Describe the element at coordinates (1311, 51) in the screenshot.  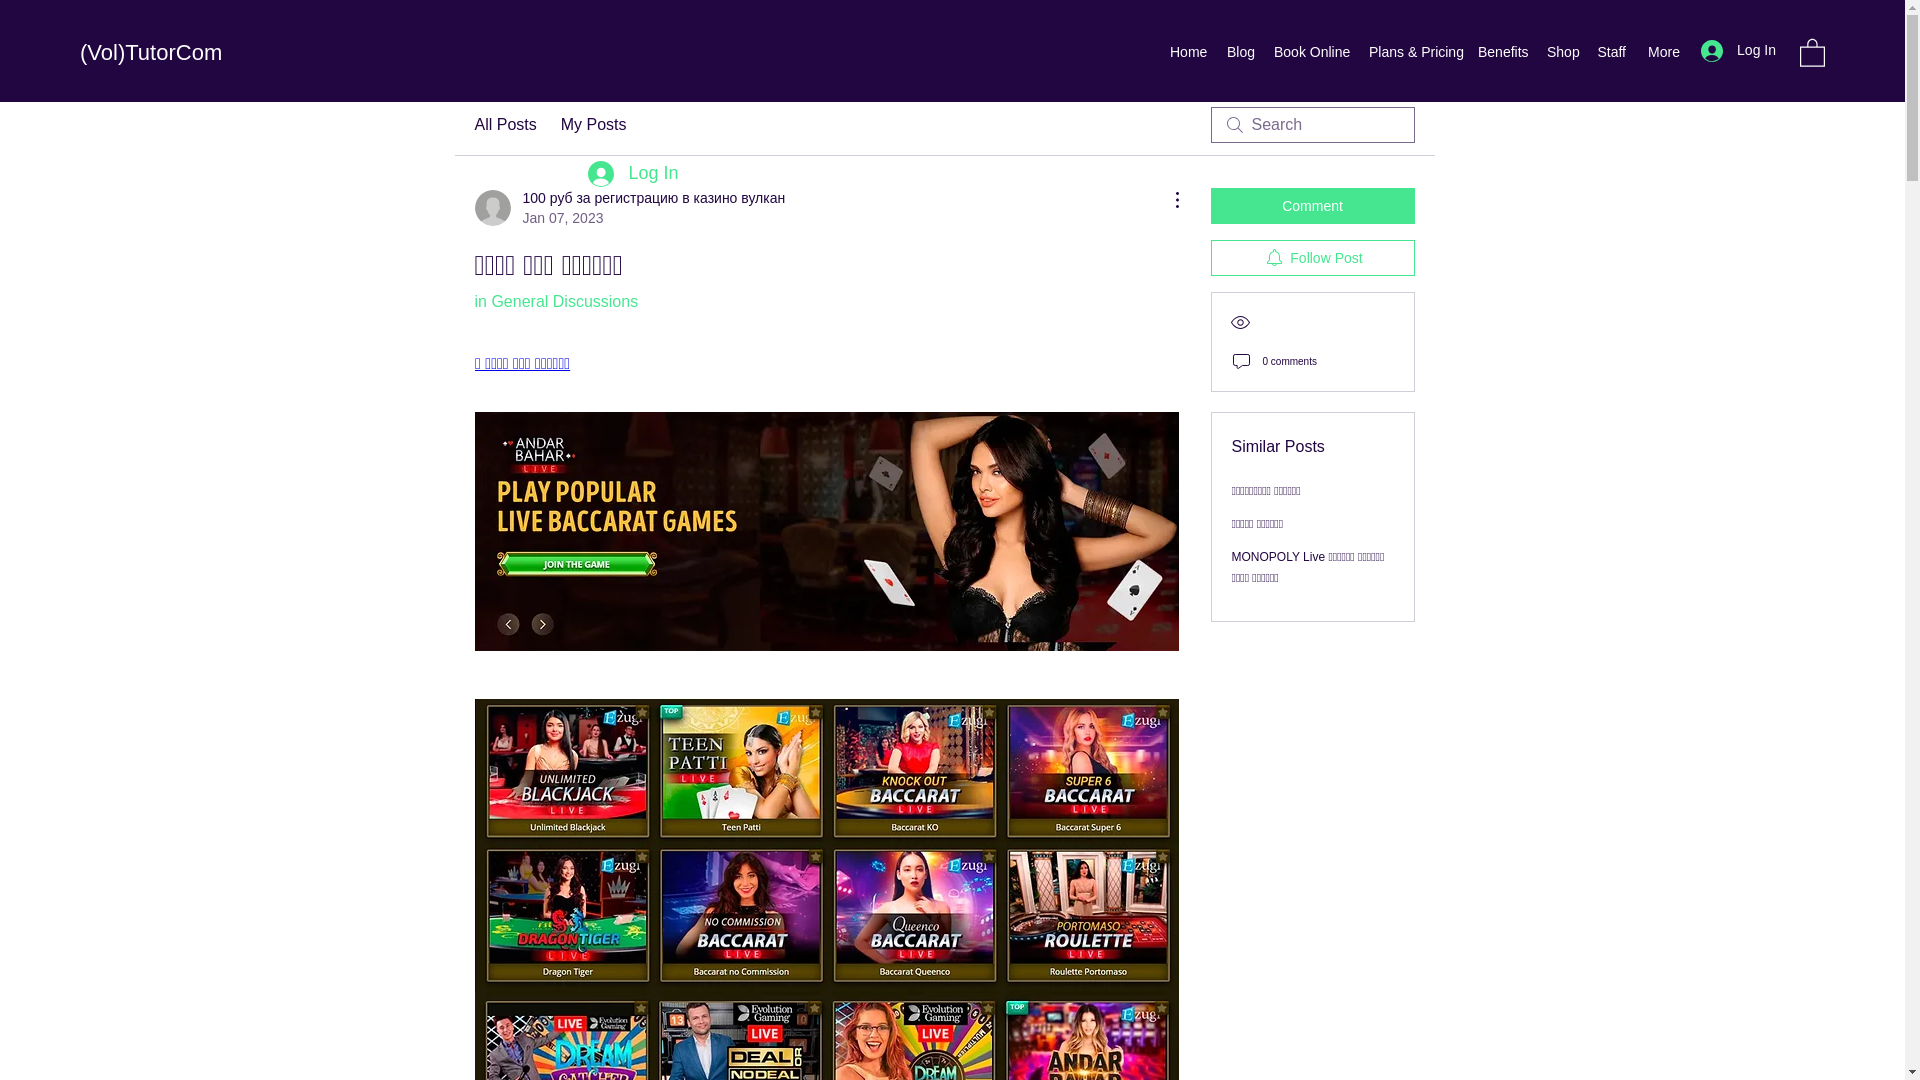
I see `Book Online` at that location.